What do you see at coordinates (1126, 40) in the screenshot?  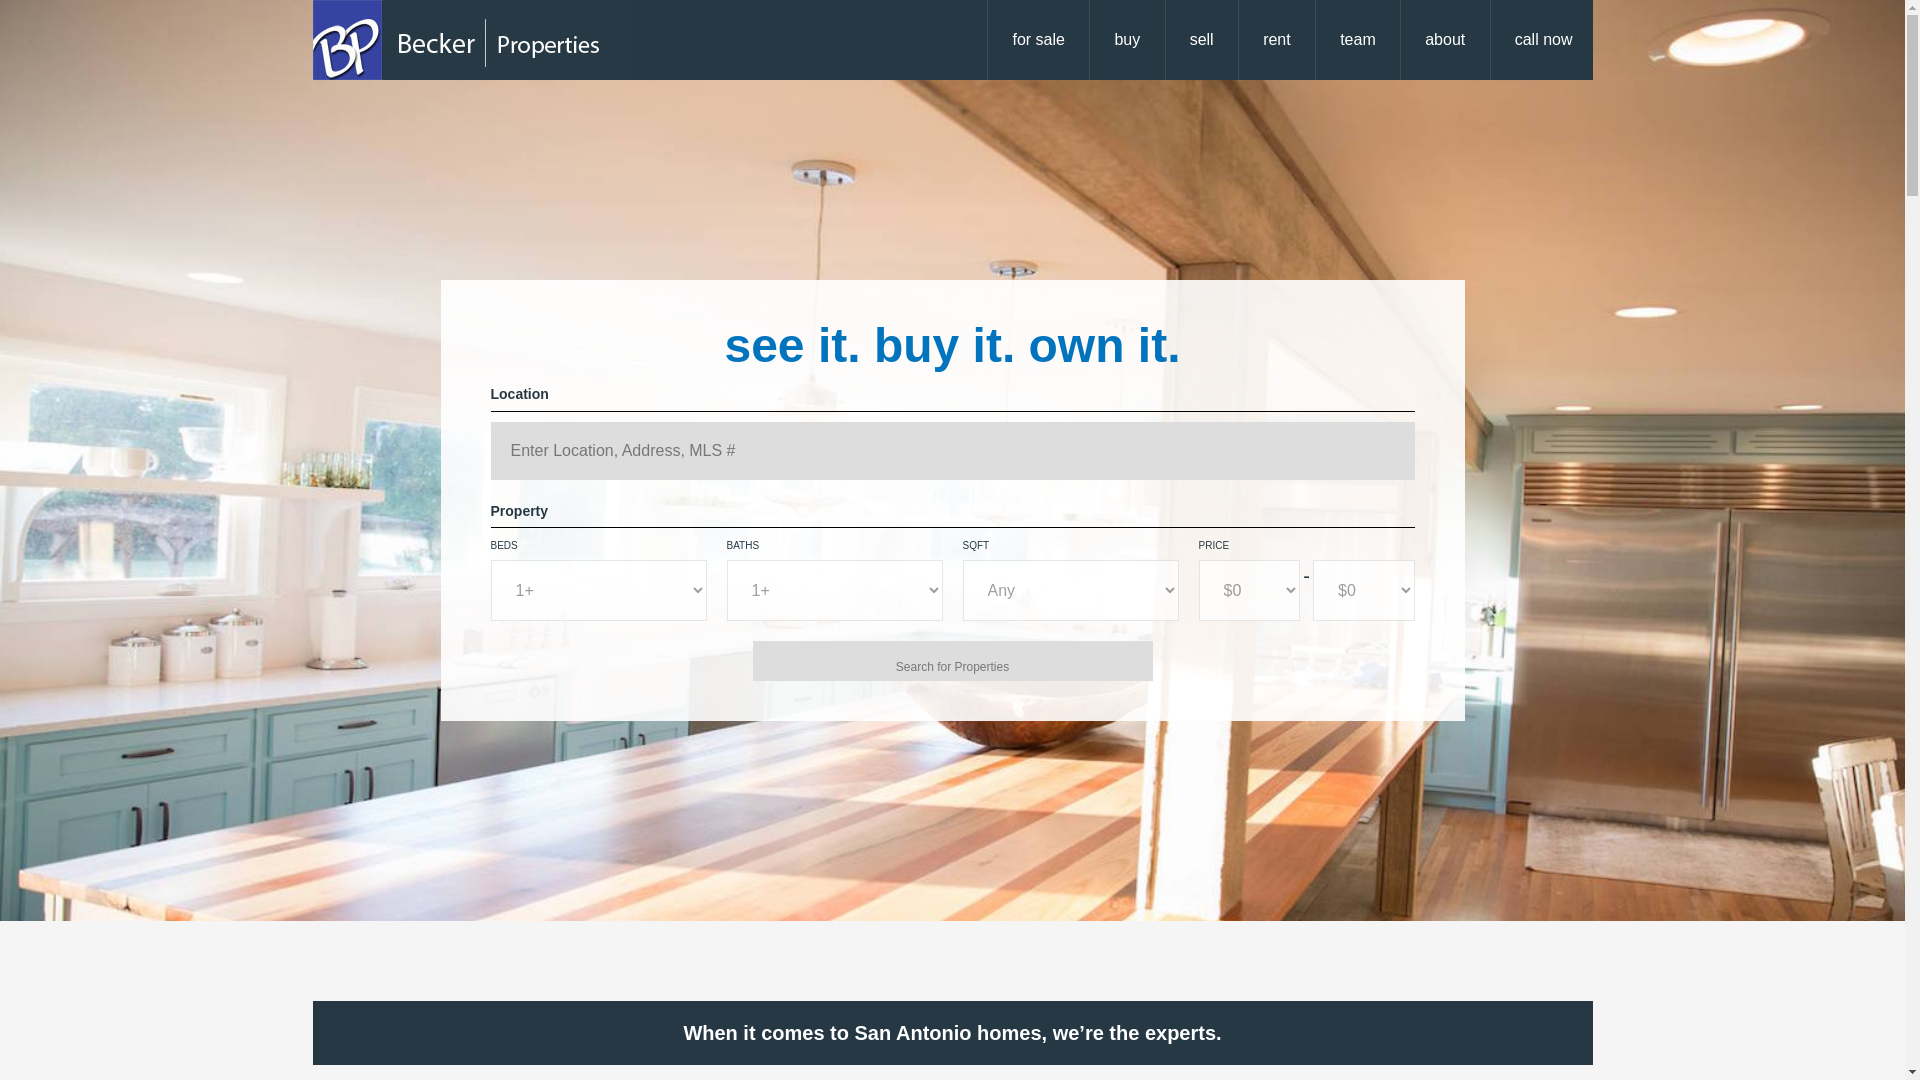 I see `buy` at bounding box center [1126, 40].